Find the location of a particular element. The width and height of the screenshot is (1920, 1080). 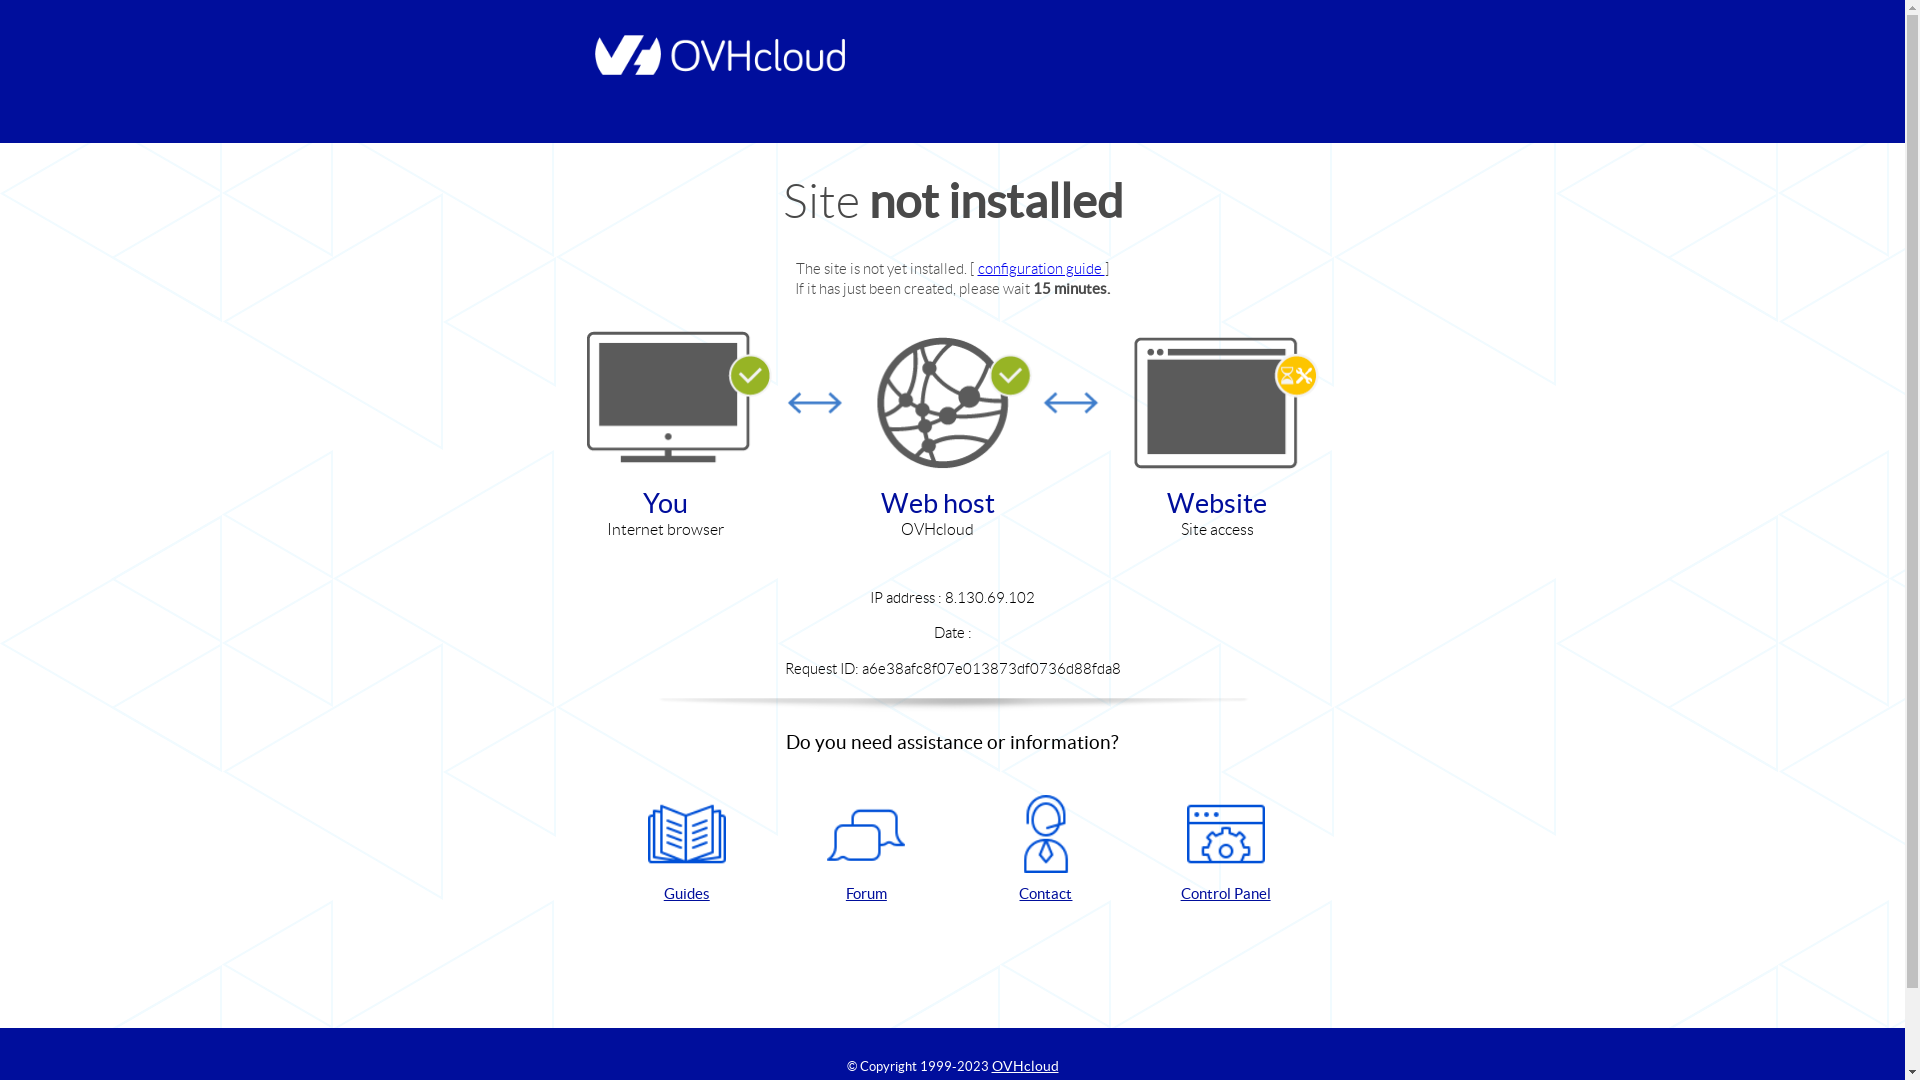

Forum is located at coordinates (866, 850).